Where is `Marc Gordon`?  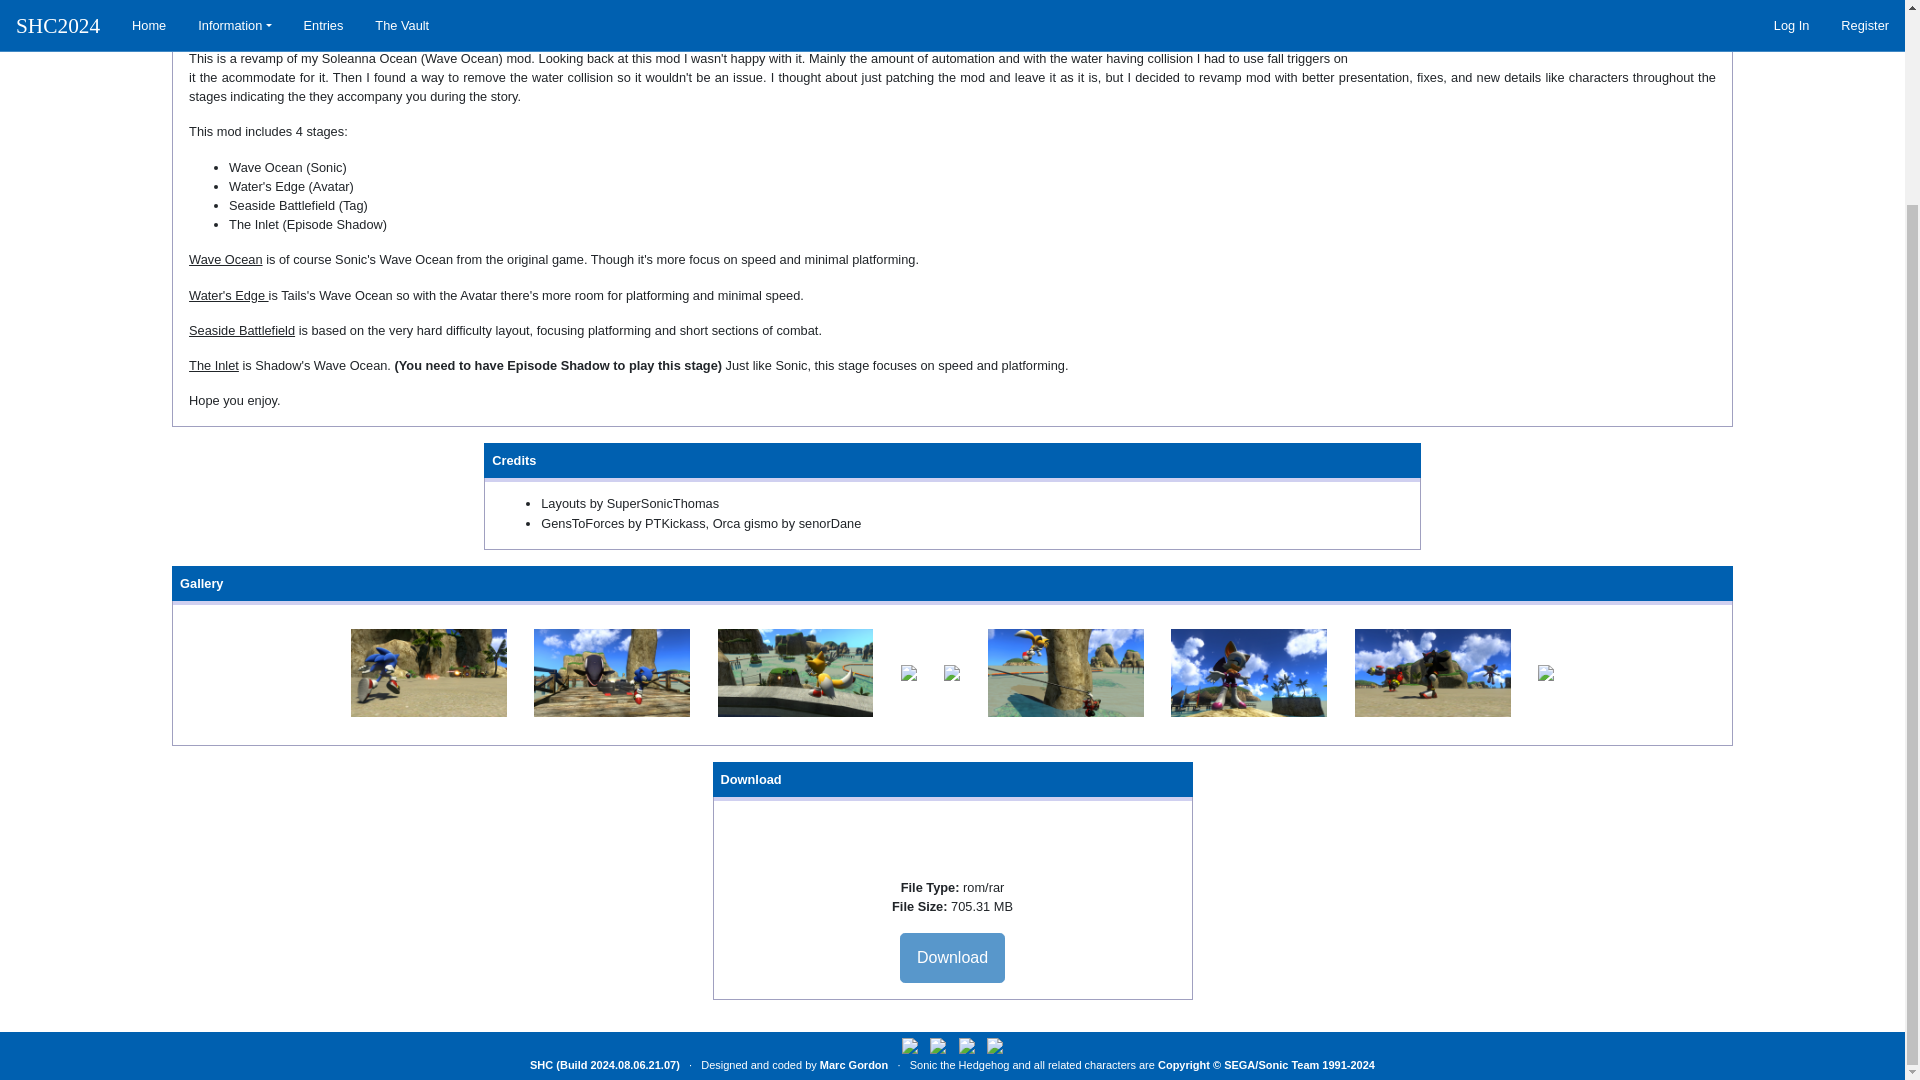
Marc Gordon is located at coordinates (853, 1065).